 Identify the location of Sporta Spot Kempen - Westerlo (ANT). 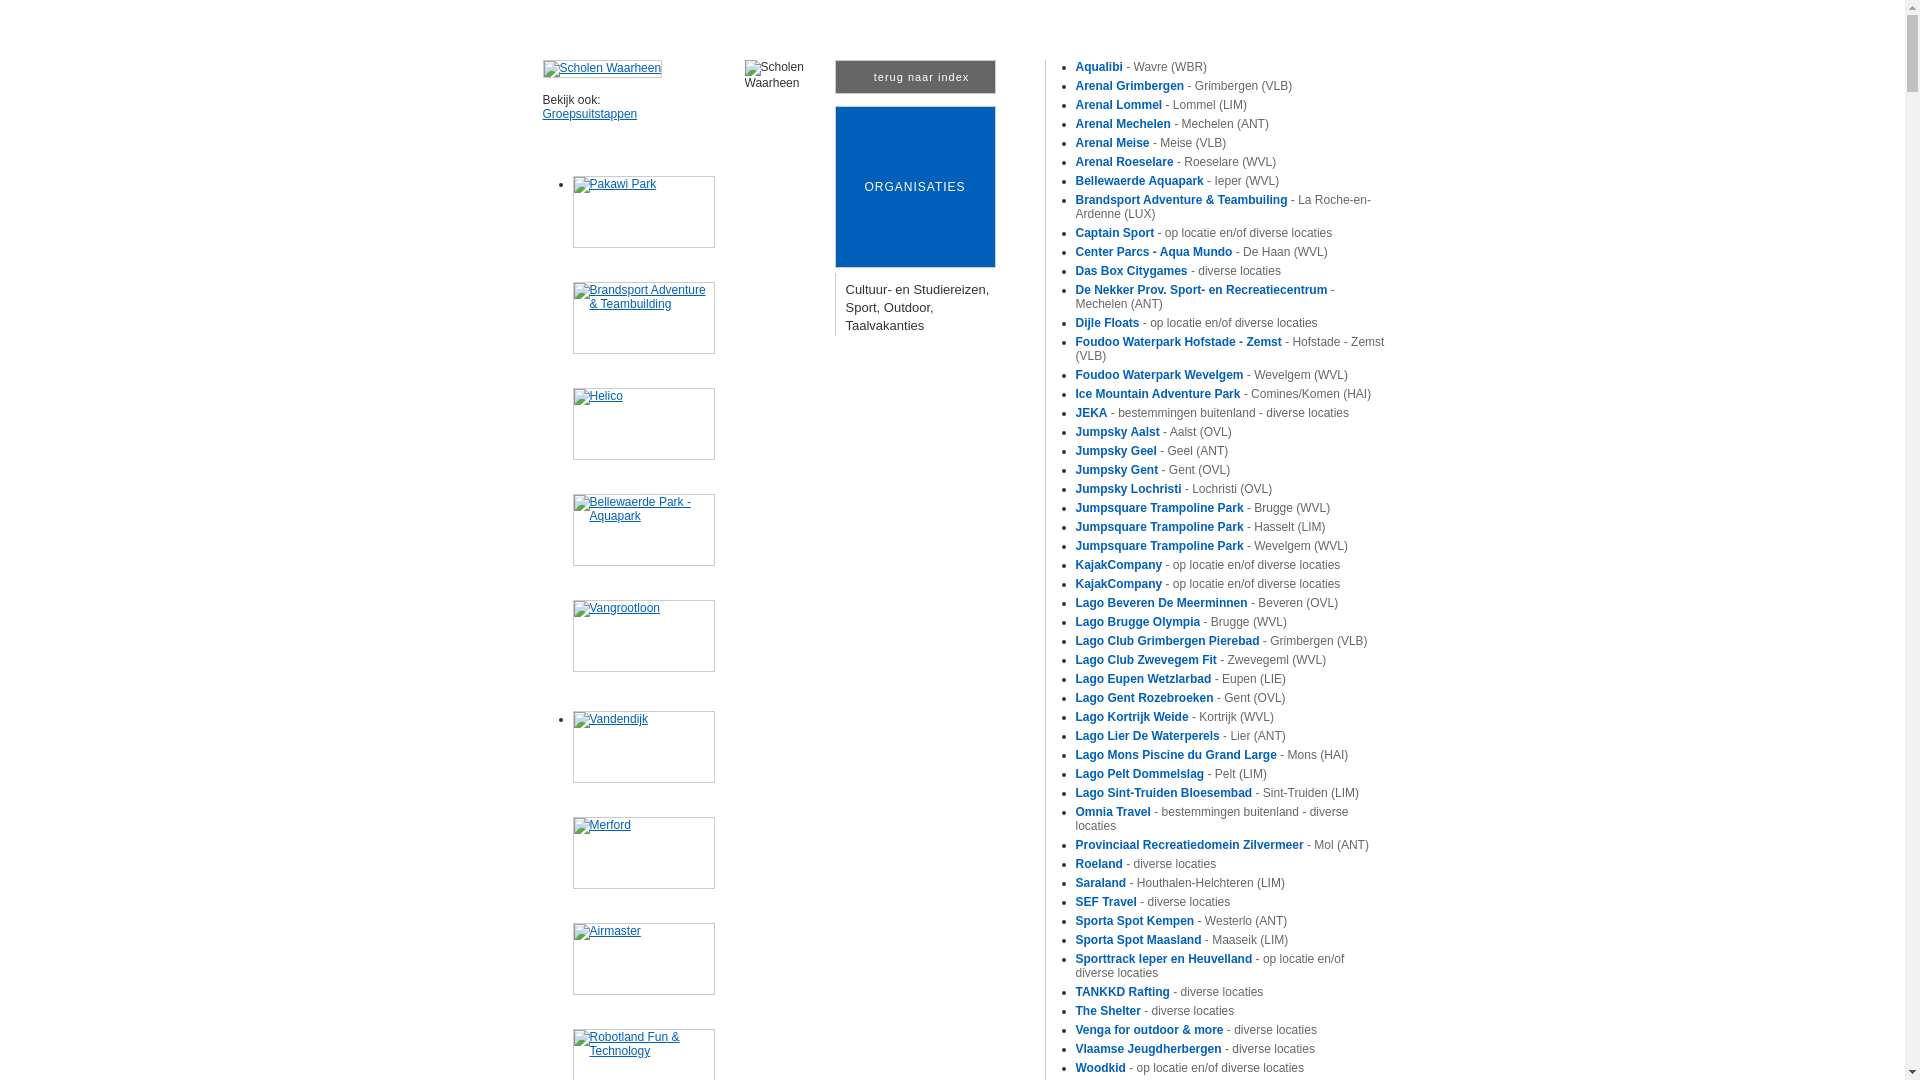
(1182, 921).